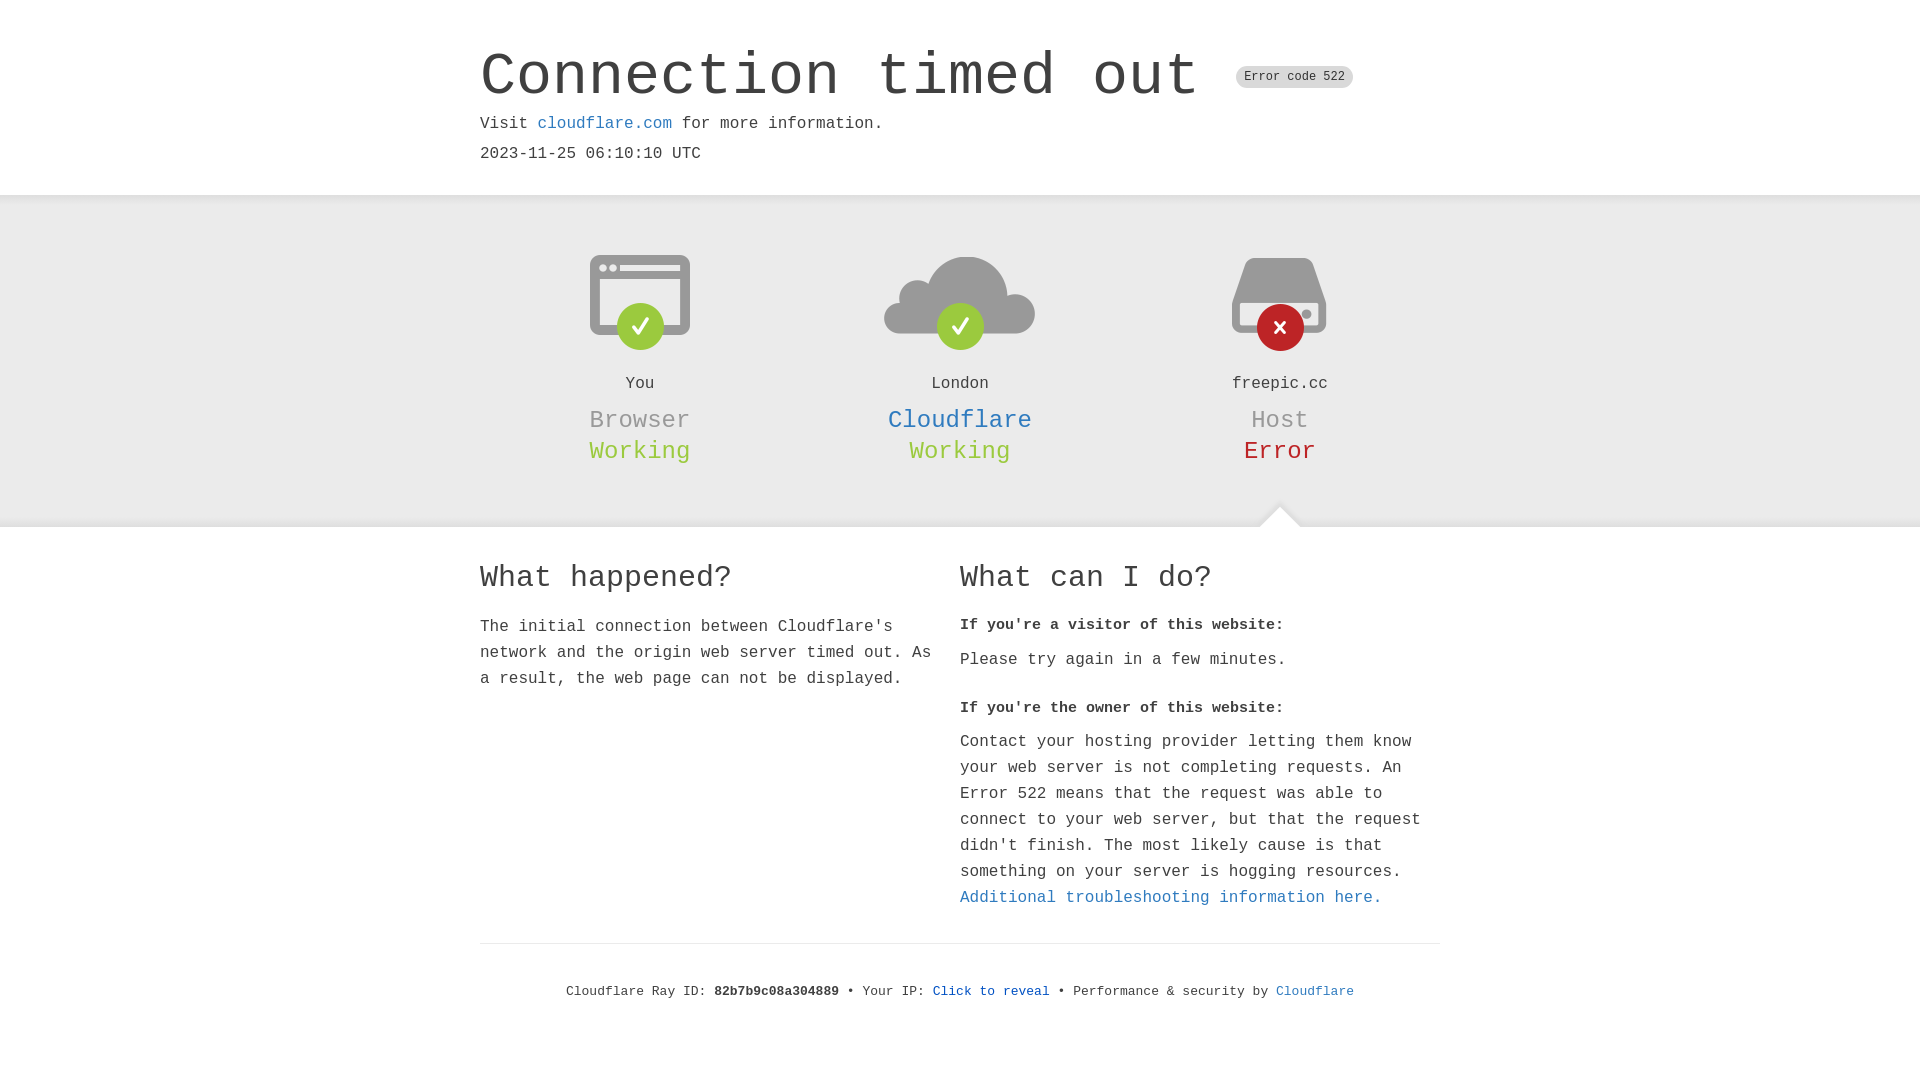 Image resolution: width=1920 pixels, height=1080 pixels. I want to click on Additional troubleshooting information here., so click(1171, 898).